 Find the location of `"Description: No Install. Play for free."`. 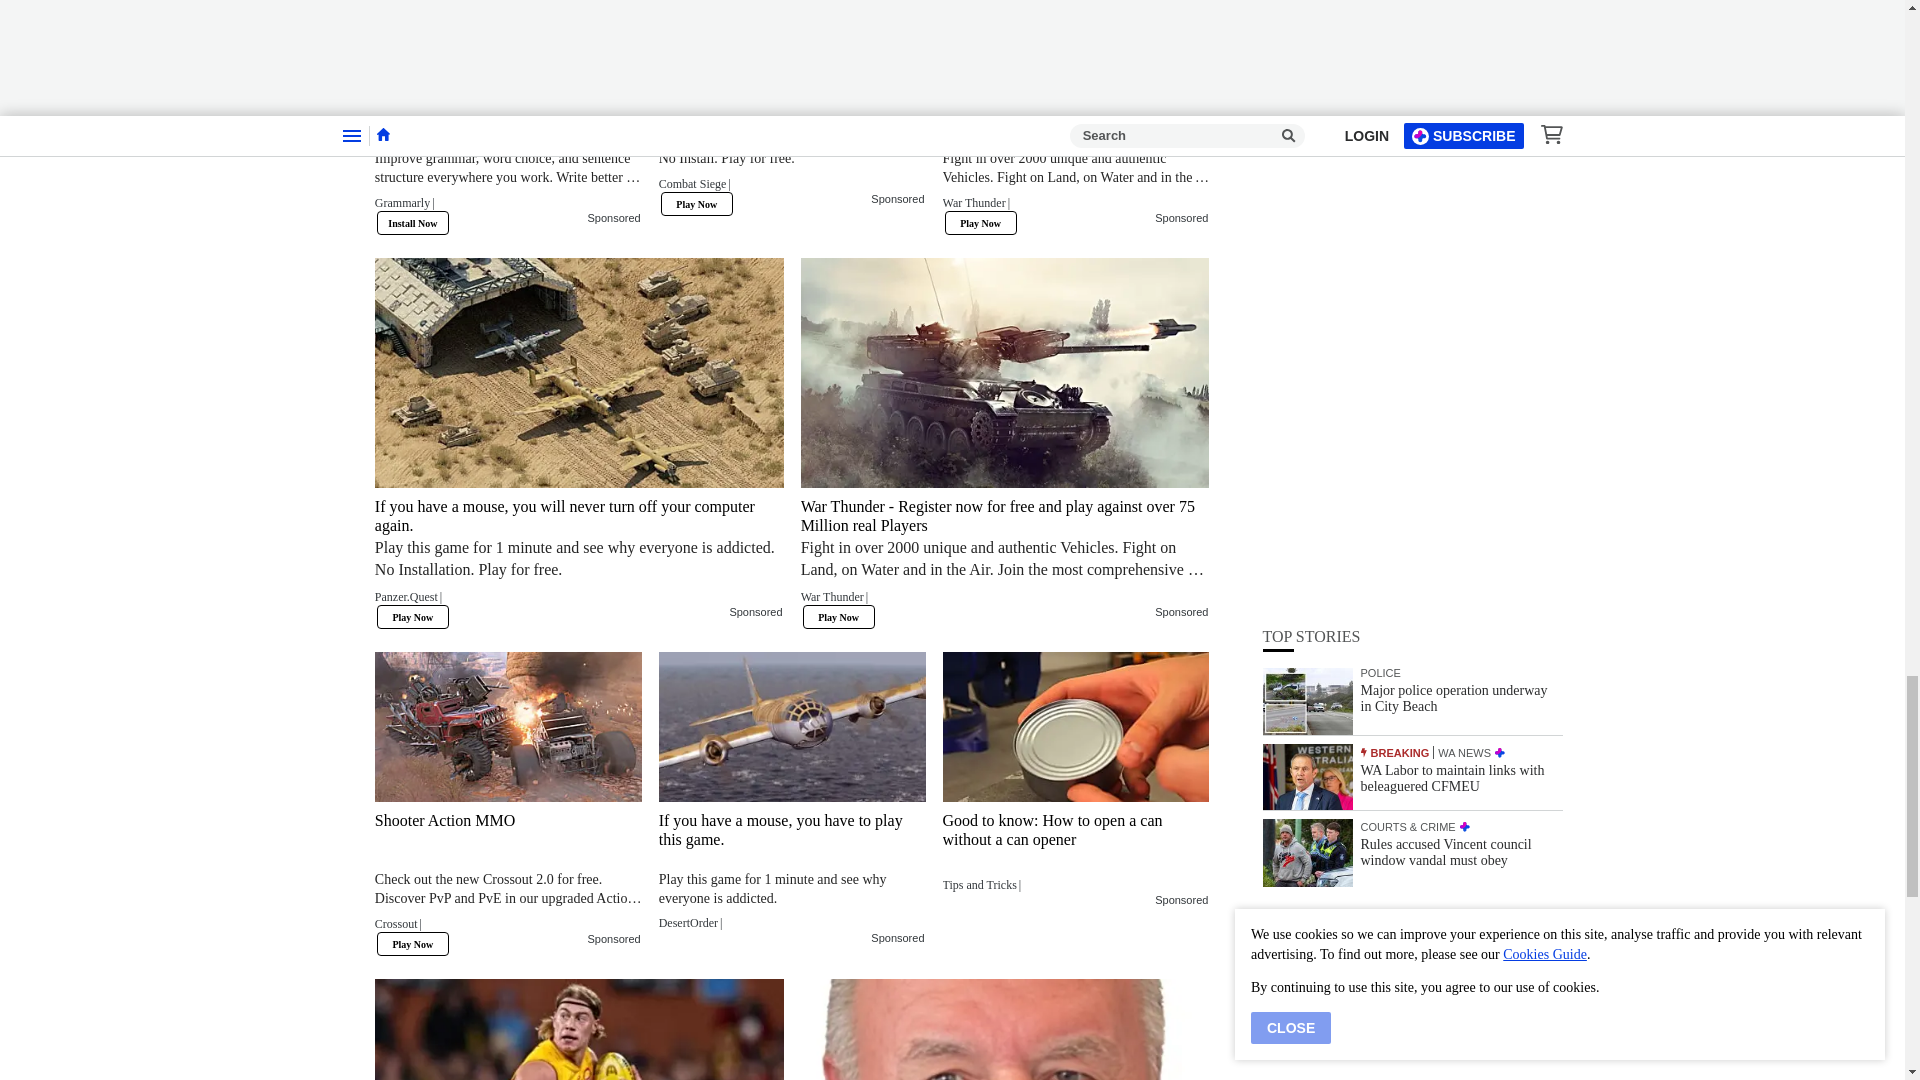

"Description: No Install. Play for free." is located at coordinates (792, 158).